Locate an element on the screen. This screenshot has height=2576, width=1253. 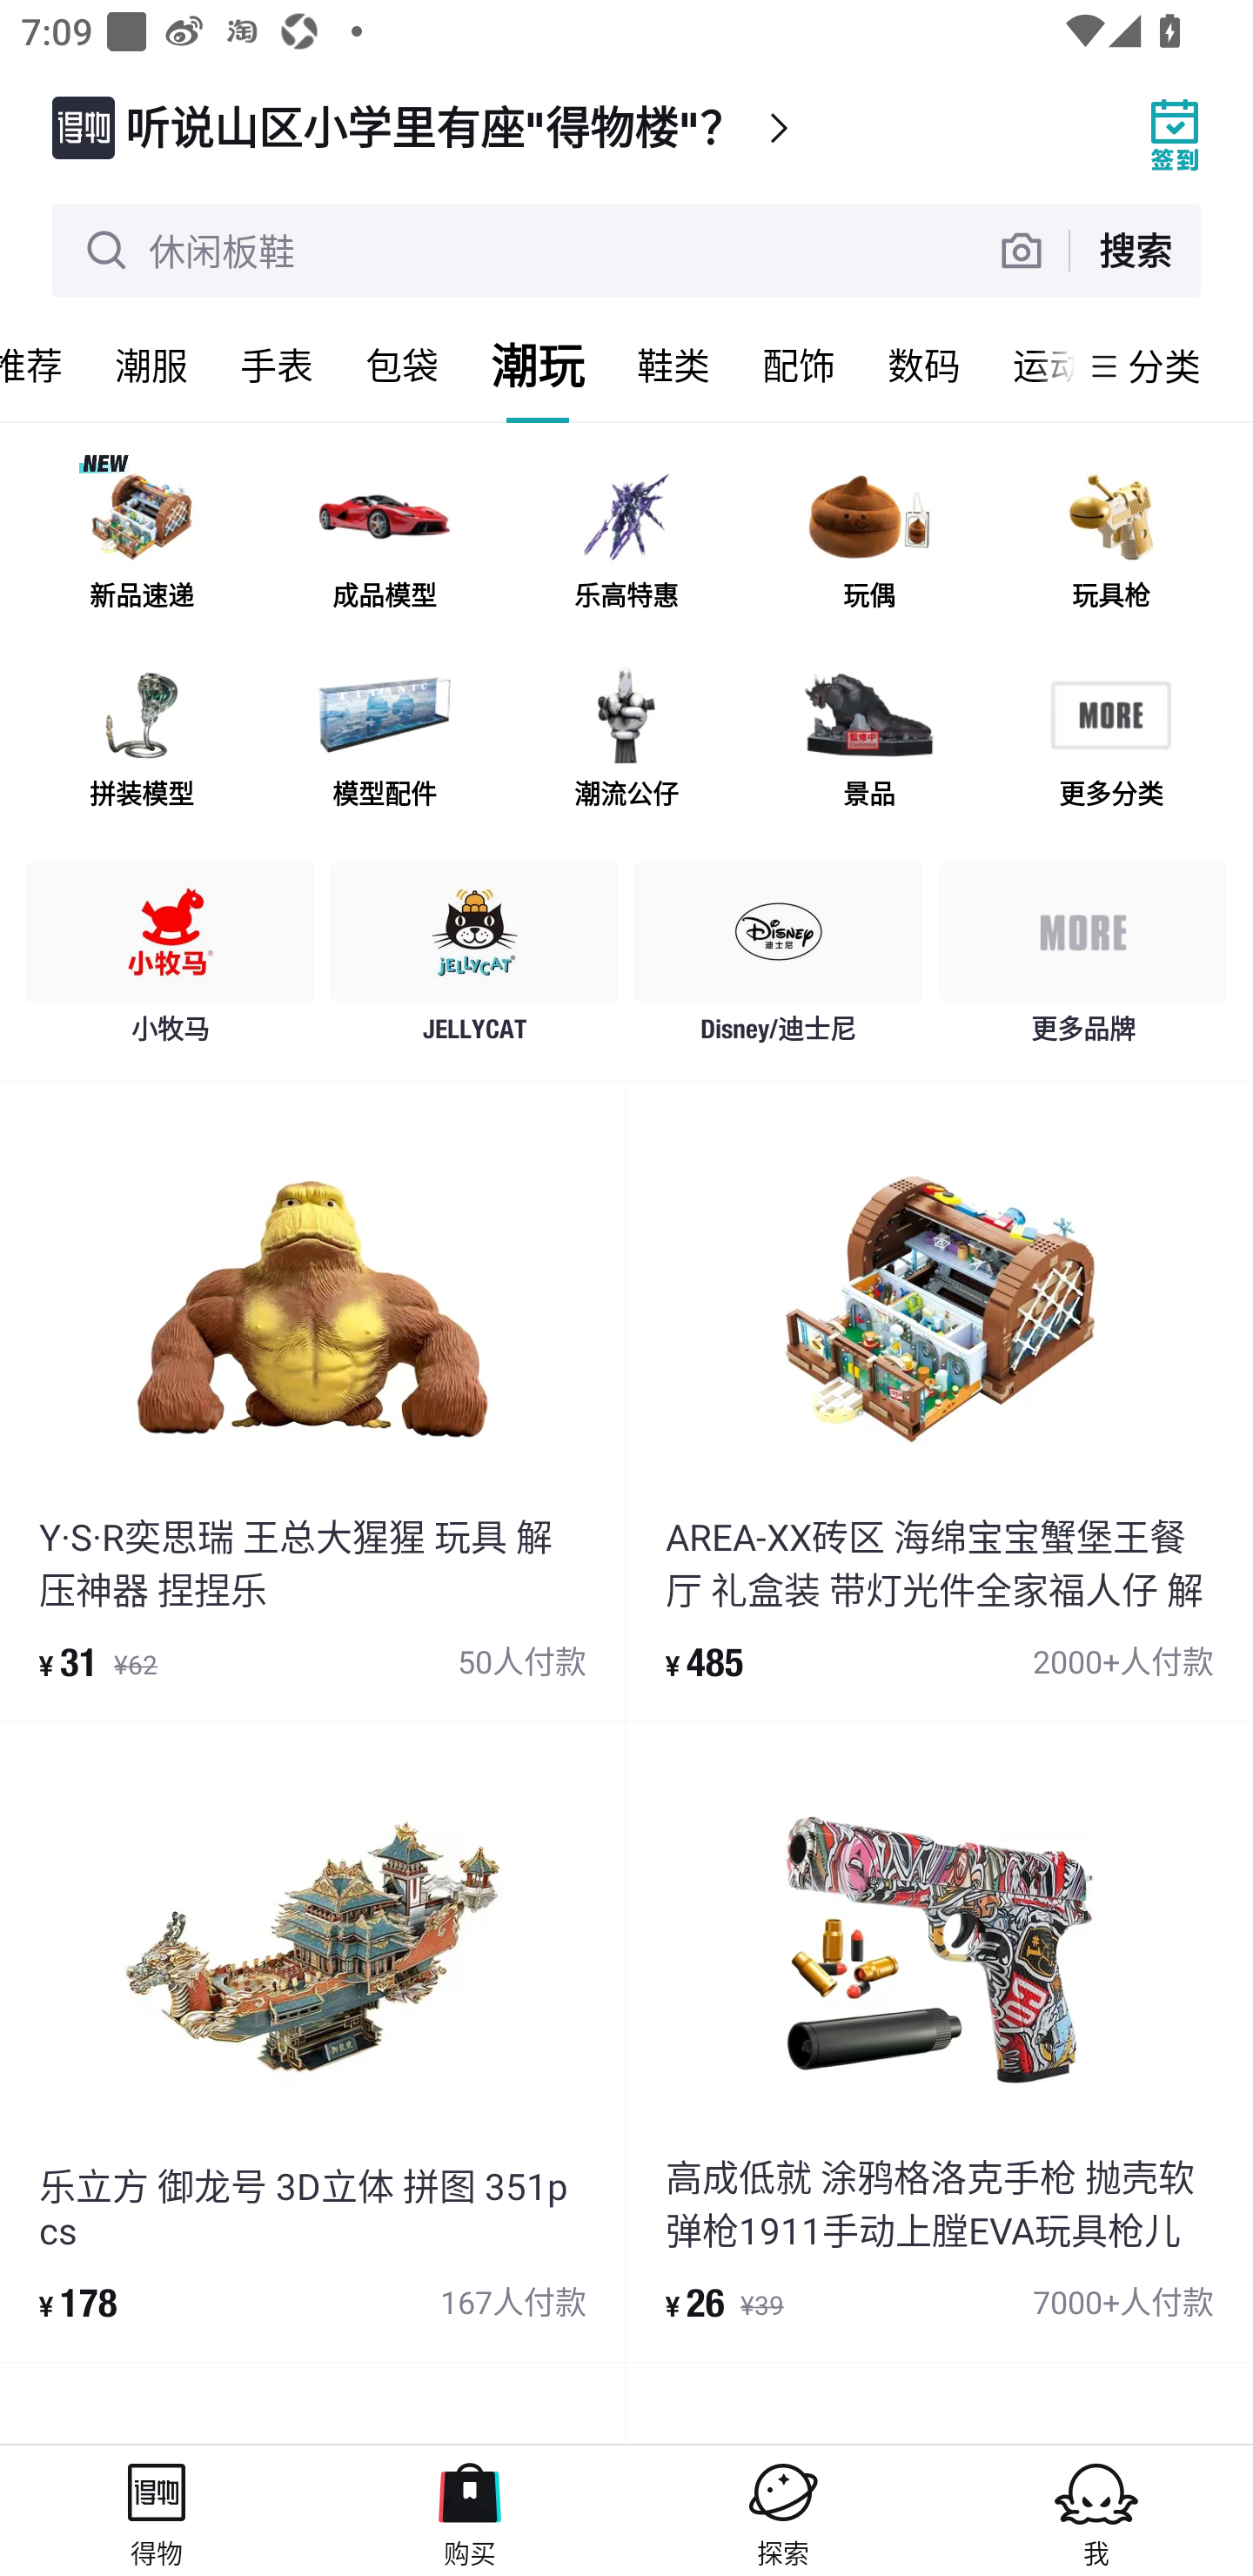
分类 is located at coordinates (1164, 366).